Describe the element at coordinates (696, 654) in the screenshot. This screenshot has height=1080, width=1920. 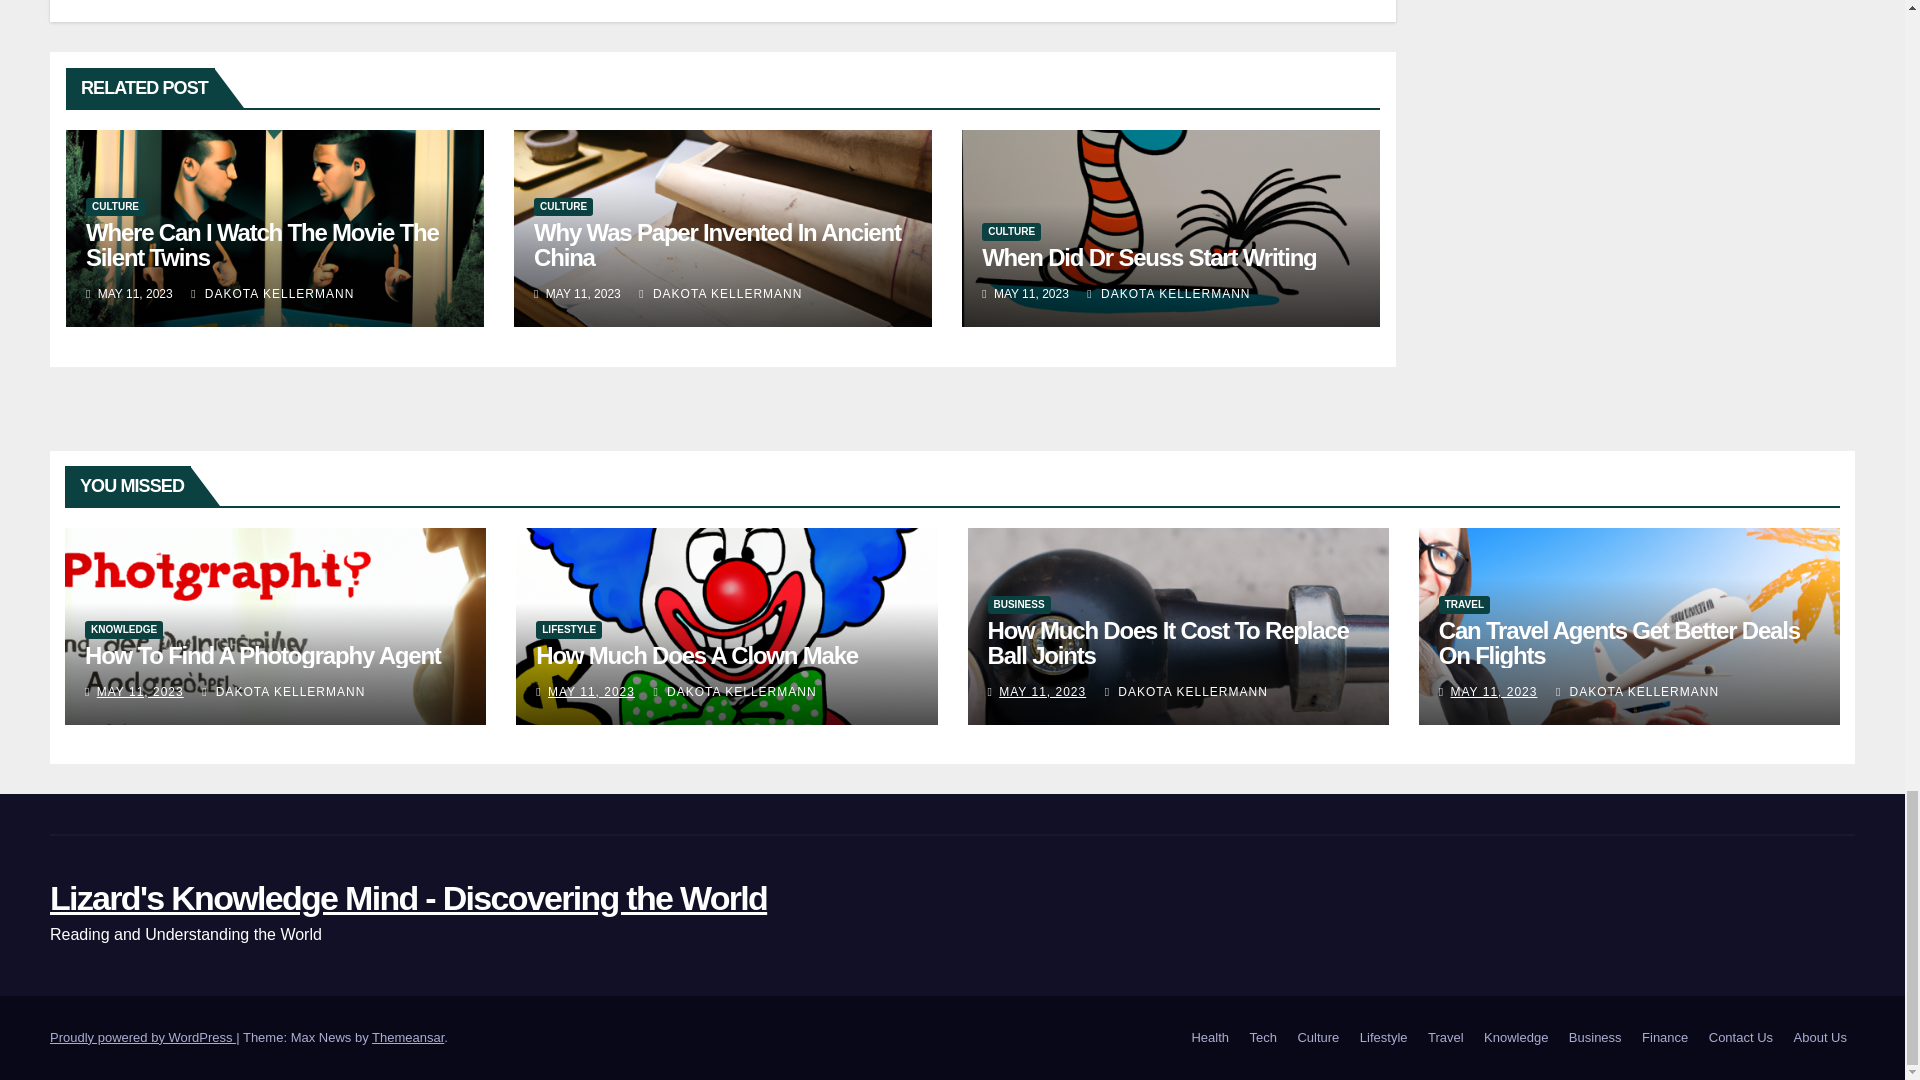
I see `Permalink to: How Much Does A Clown Make` at that location.